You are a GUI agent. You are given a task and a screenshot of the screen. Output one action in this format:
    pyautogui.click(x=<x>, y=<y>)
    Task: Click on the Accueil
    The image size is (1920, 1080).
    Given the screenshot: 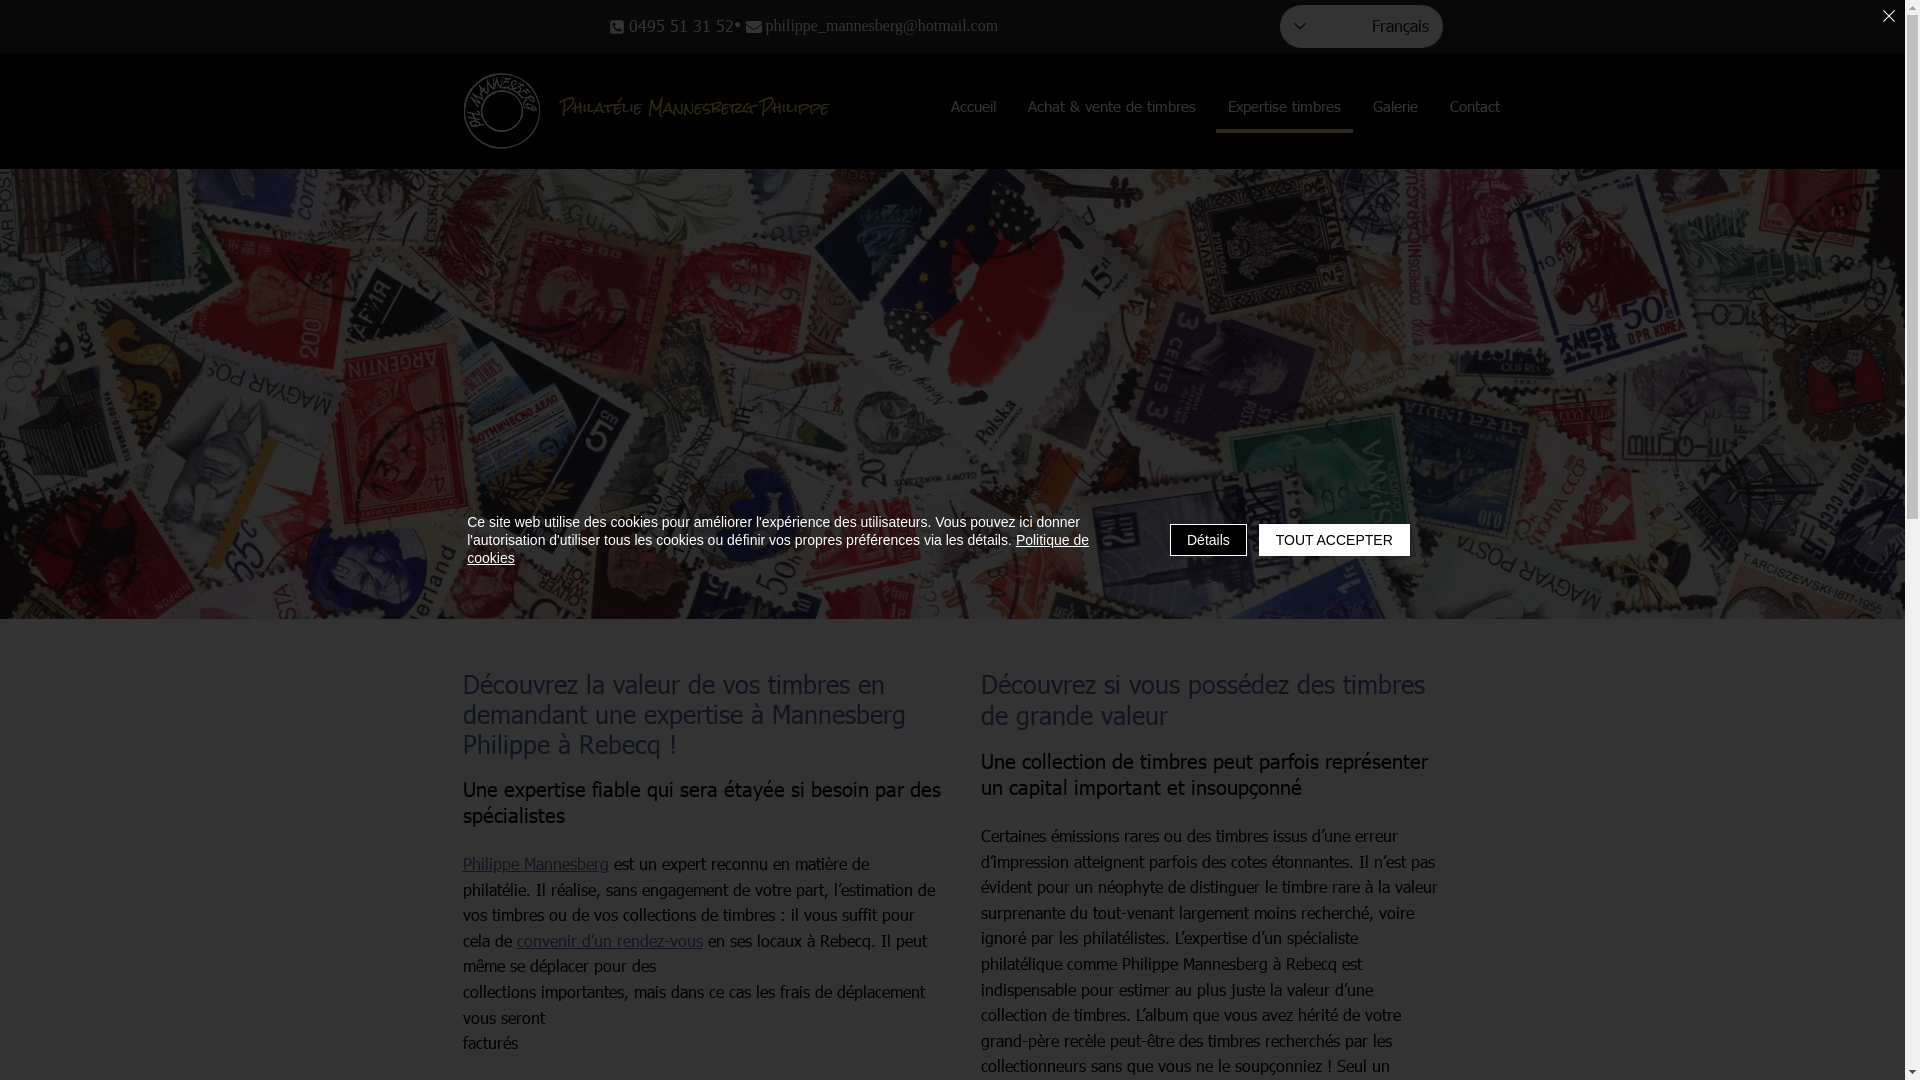 What is the action you would take?
    pyautogui.click(x=972, y=110)
    